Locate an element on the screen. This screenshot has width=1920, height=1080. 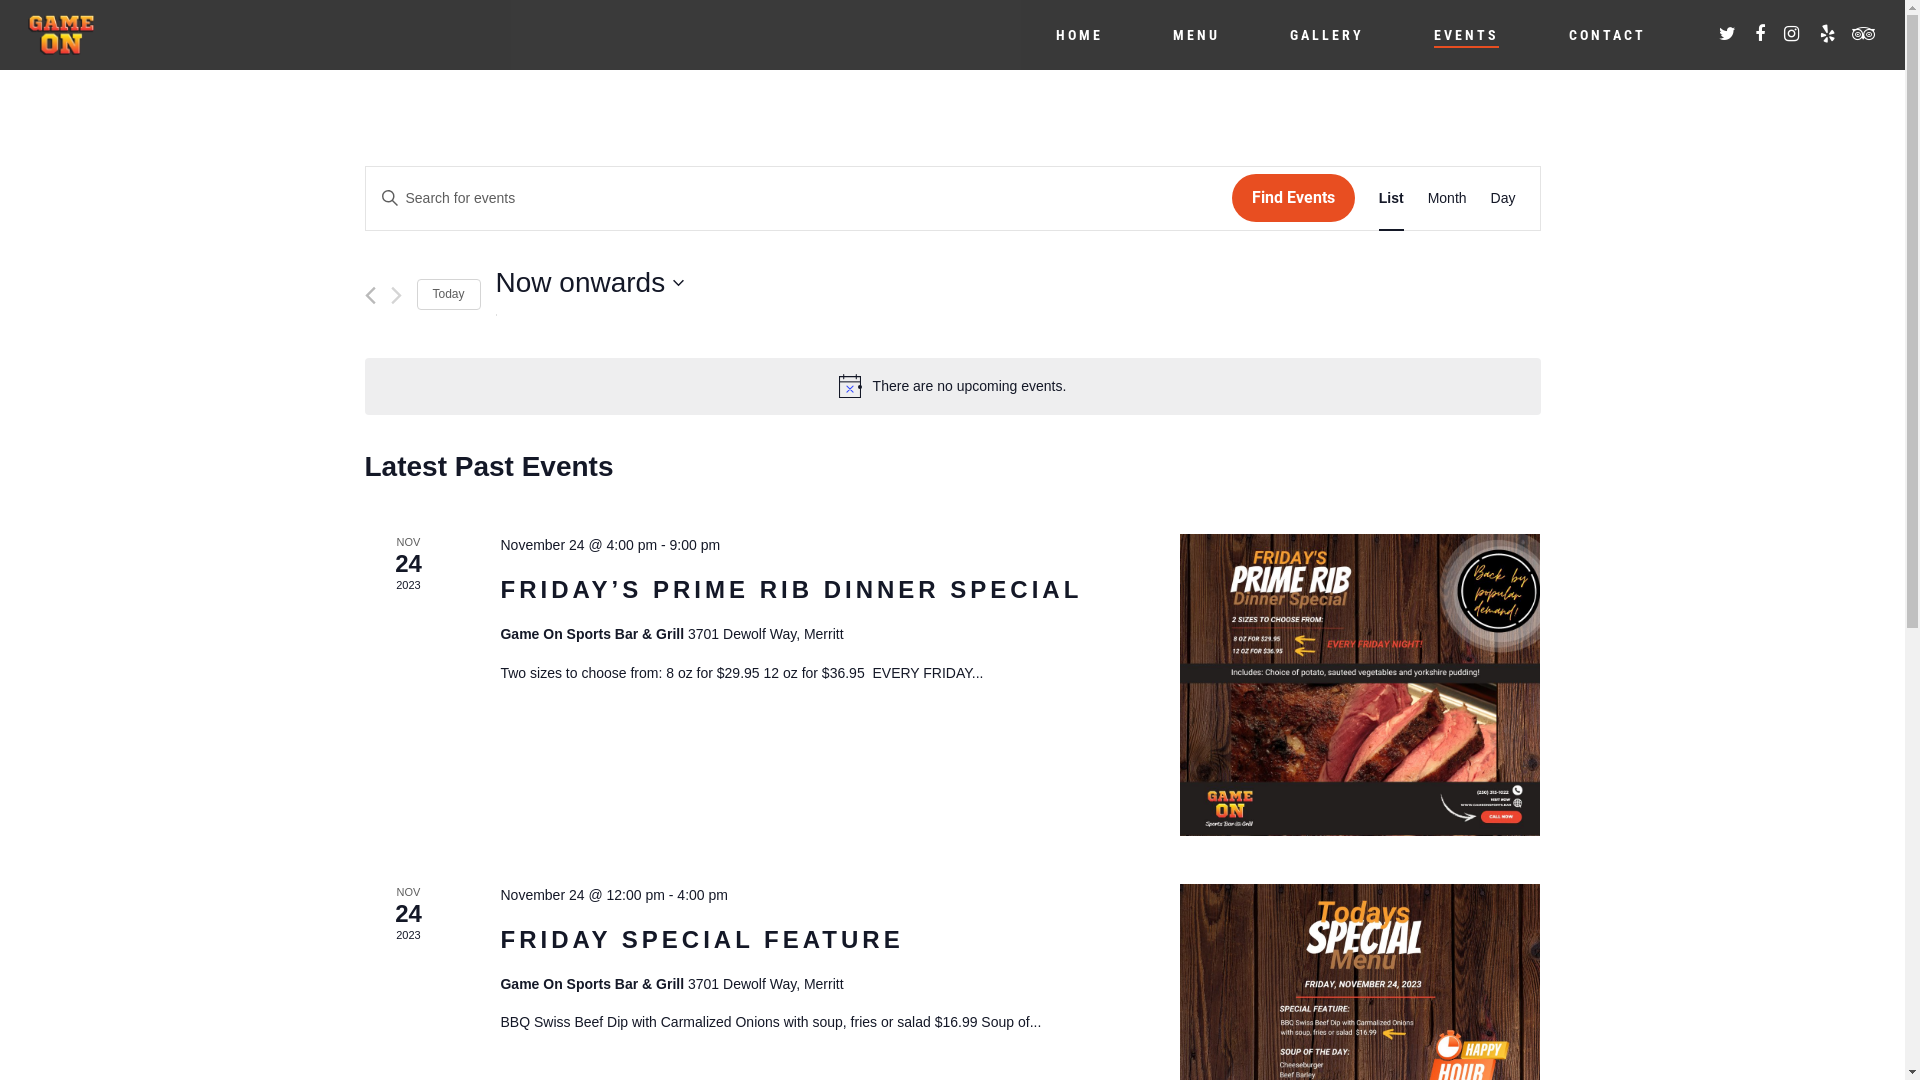
Now onwards is located at coordinates (590, 283).